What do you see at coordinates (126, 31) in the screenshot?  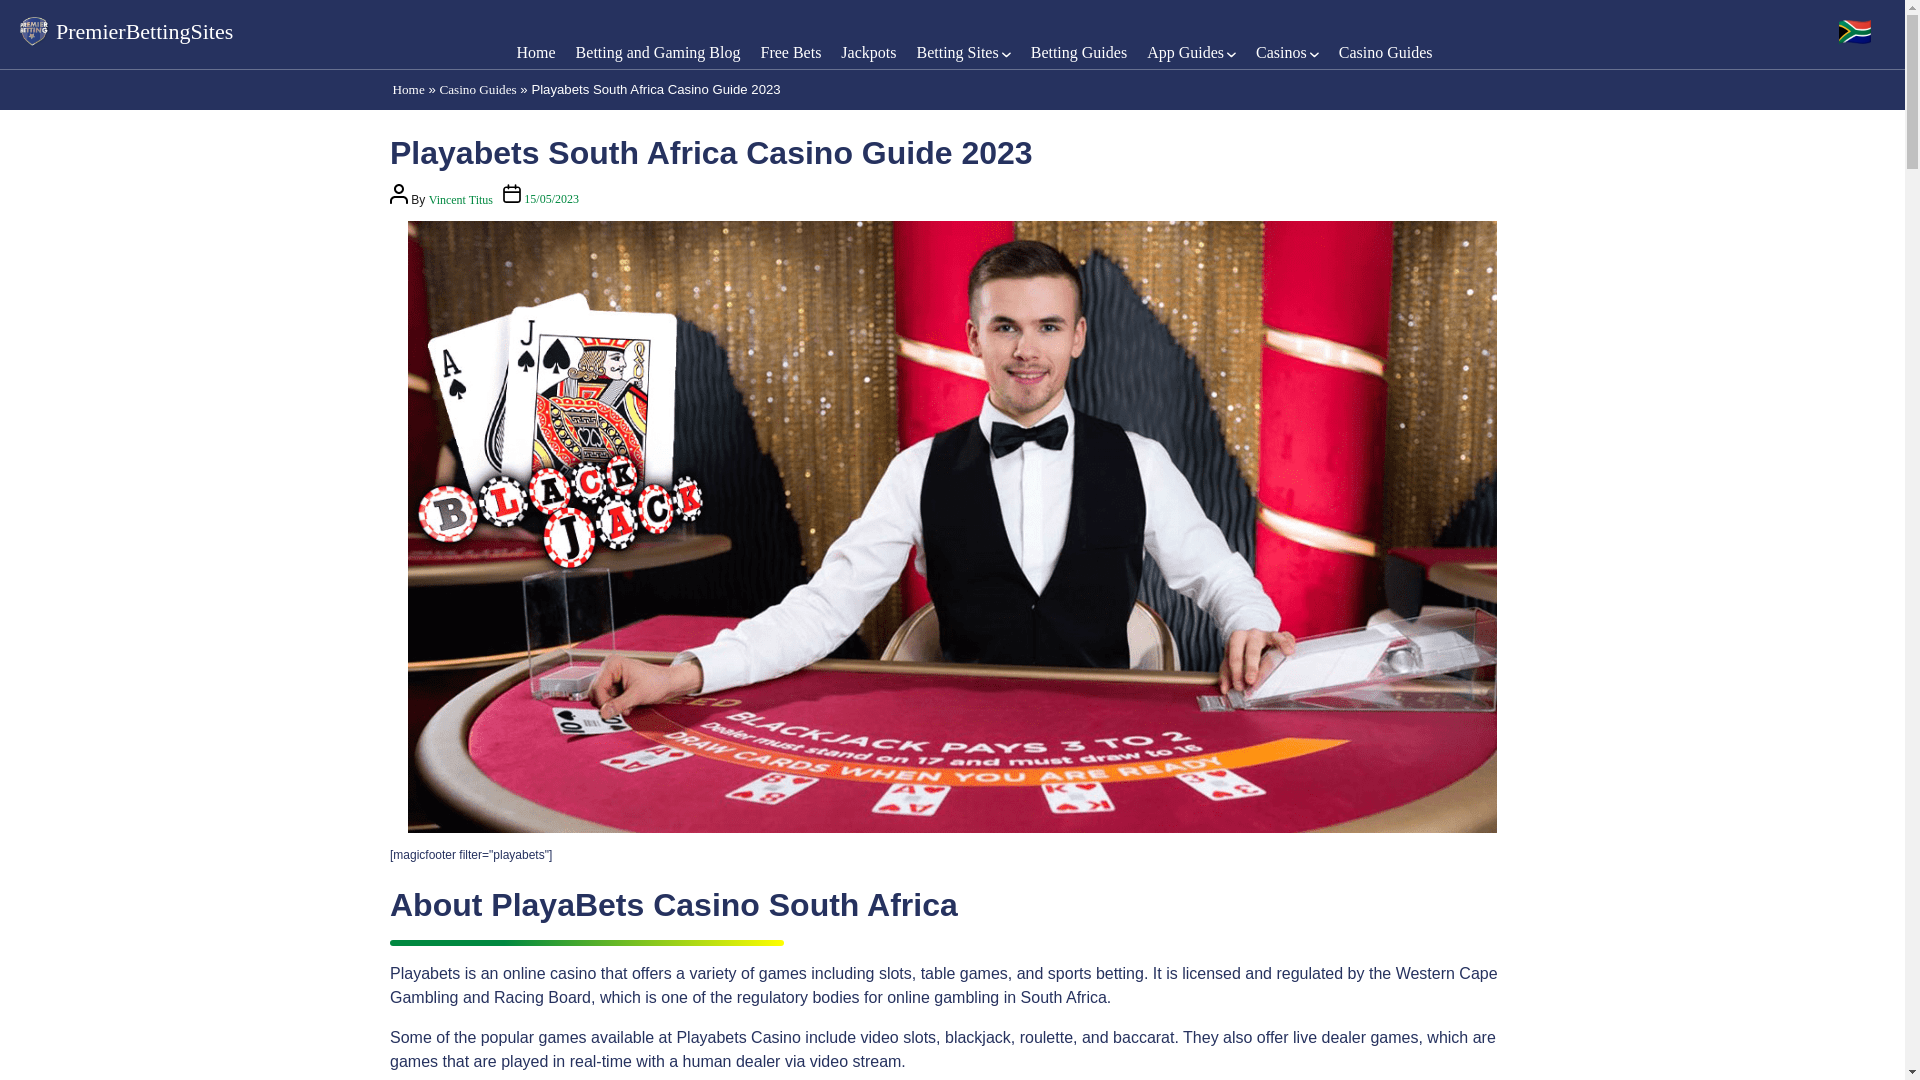 I see `PremierBettingSites` at bounding box center [126, 31].